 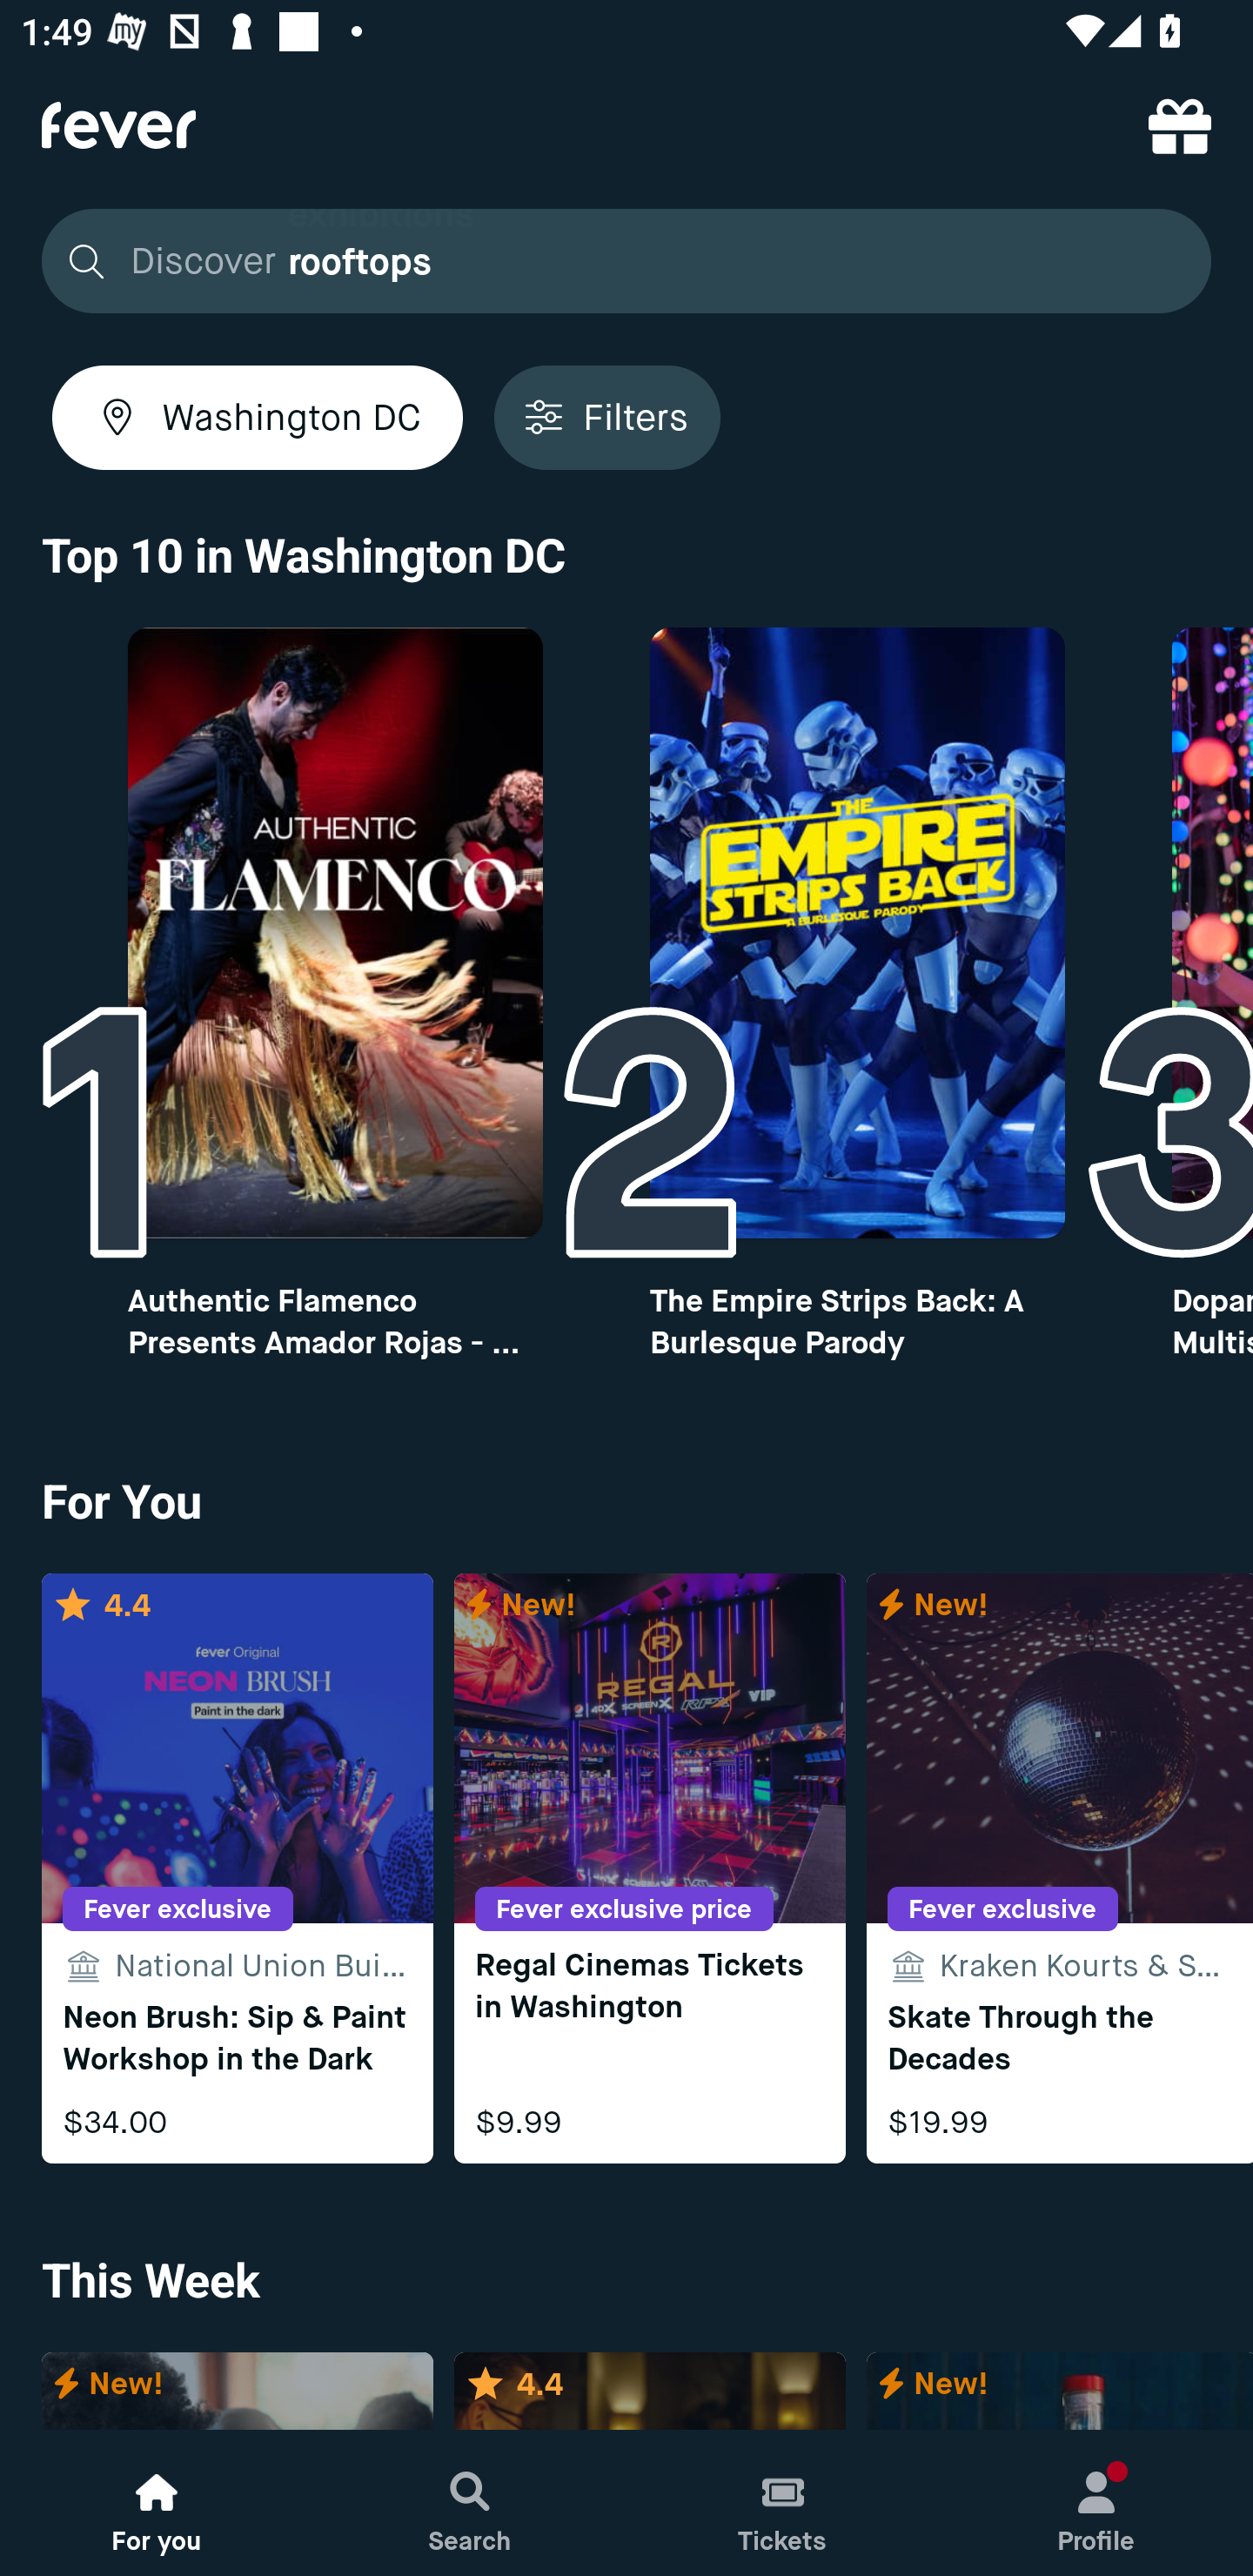 What do you see at coordinates (470, 2503) in the screenshot?
I see `Search` at bounding box center [470, 2503].